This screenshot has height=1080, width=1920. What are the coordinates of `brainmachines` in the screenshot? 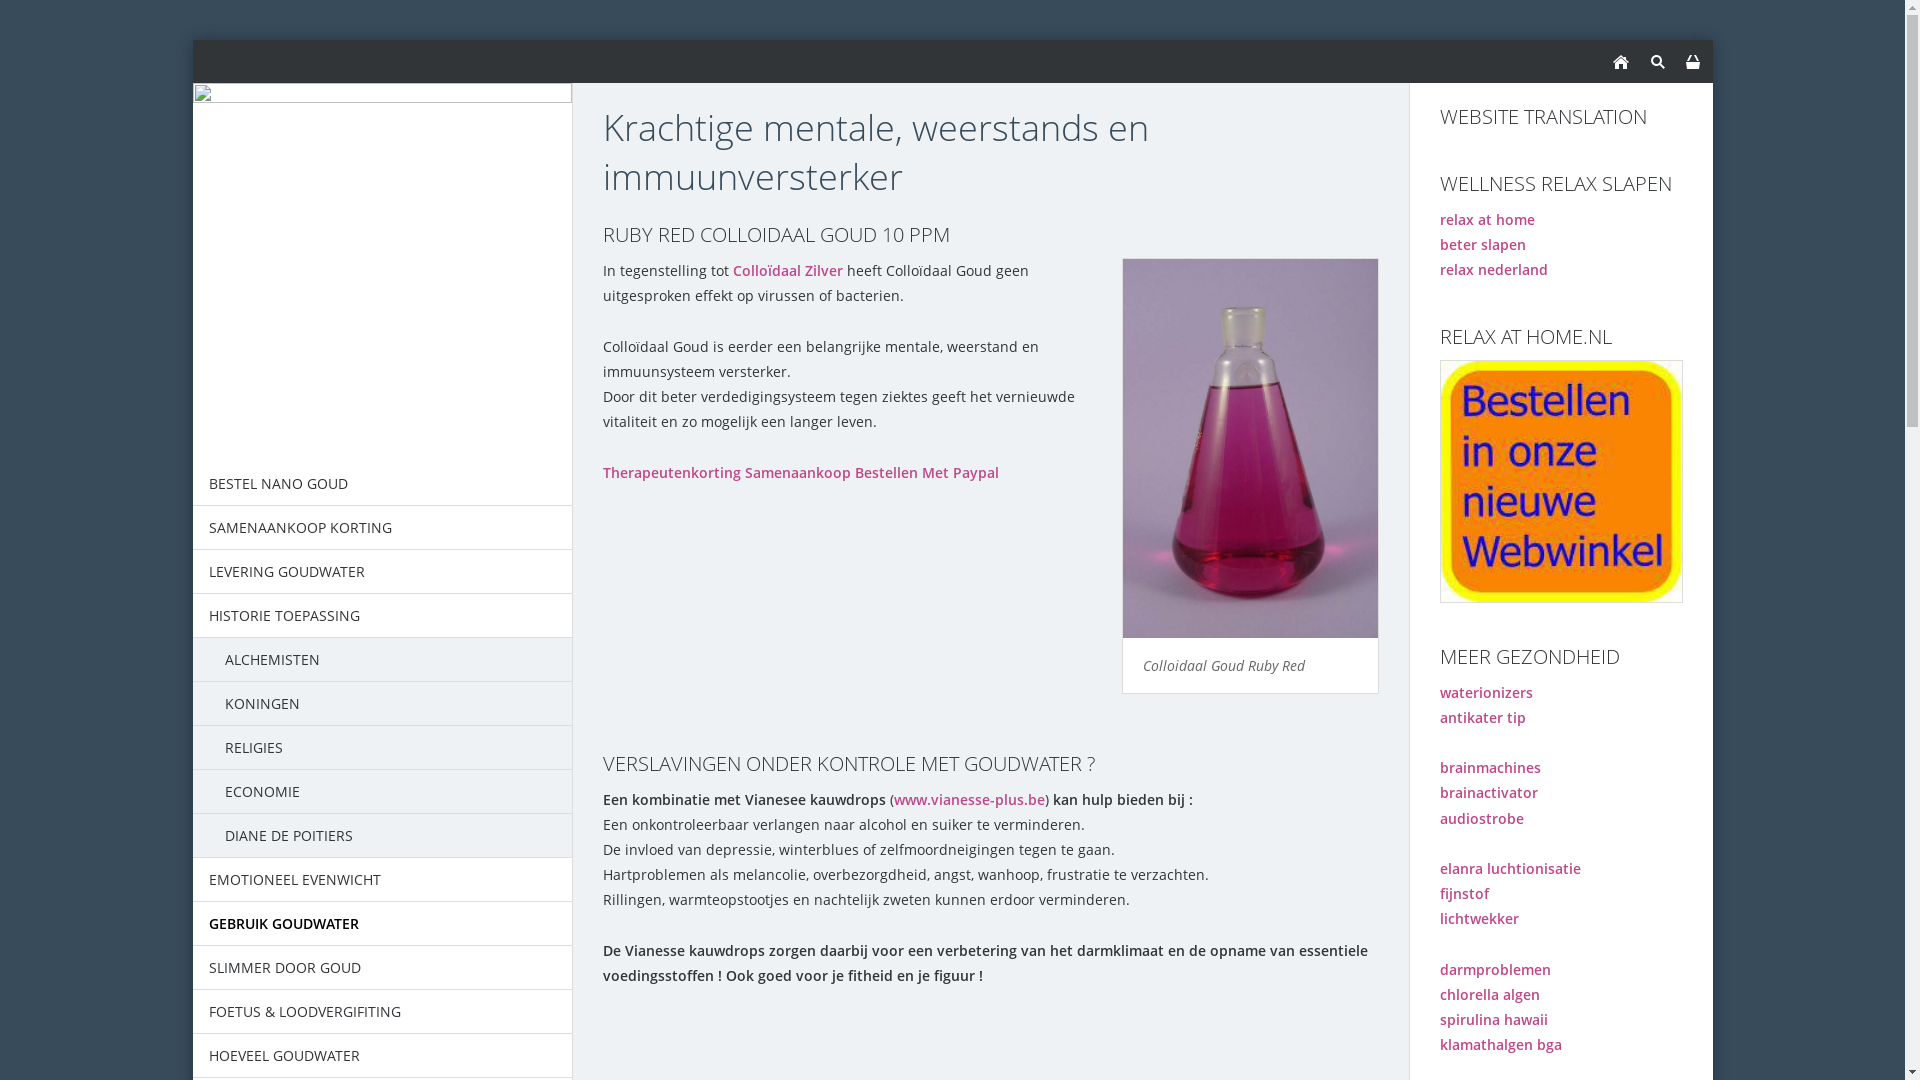 It's located at (1490, 768).